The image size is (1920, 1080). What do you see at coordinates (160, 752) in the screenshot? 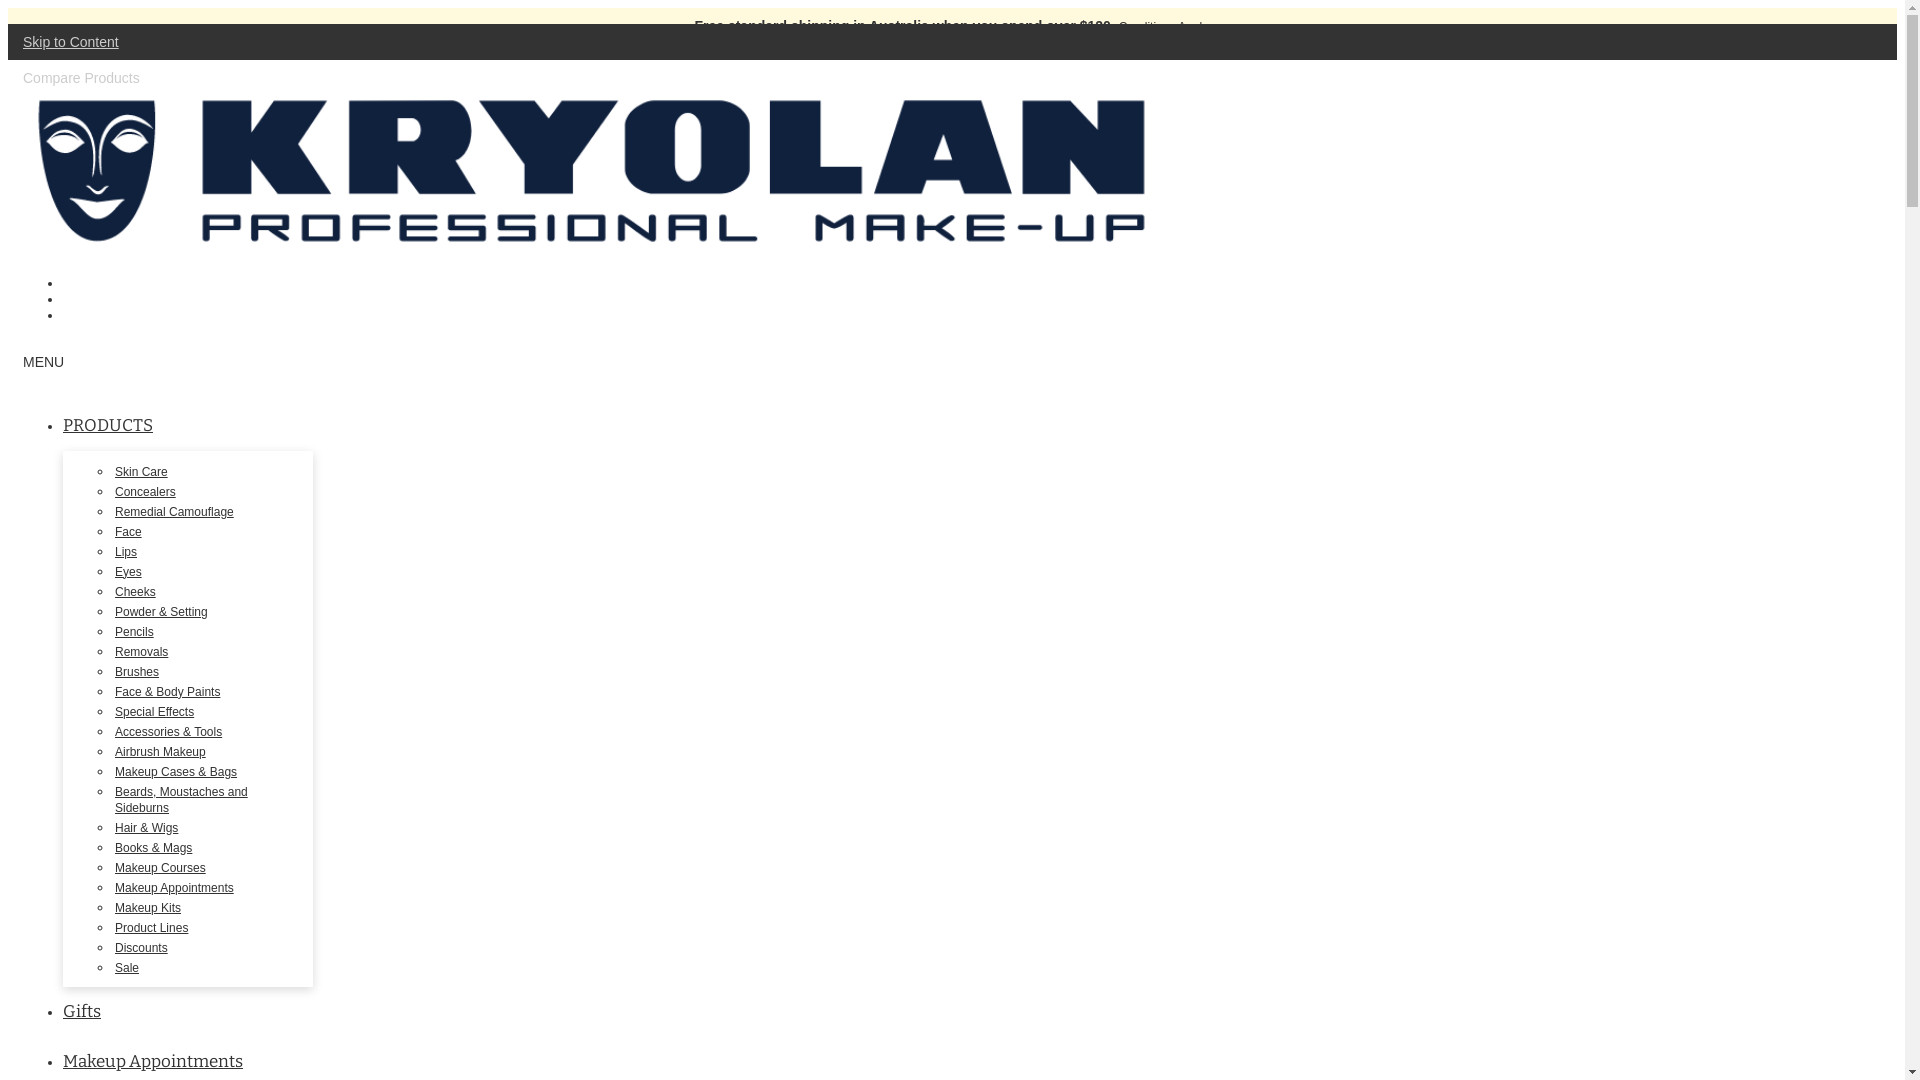
I see `Airbrush Makeup` at bounding box center [160, 752].